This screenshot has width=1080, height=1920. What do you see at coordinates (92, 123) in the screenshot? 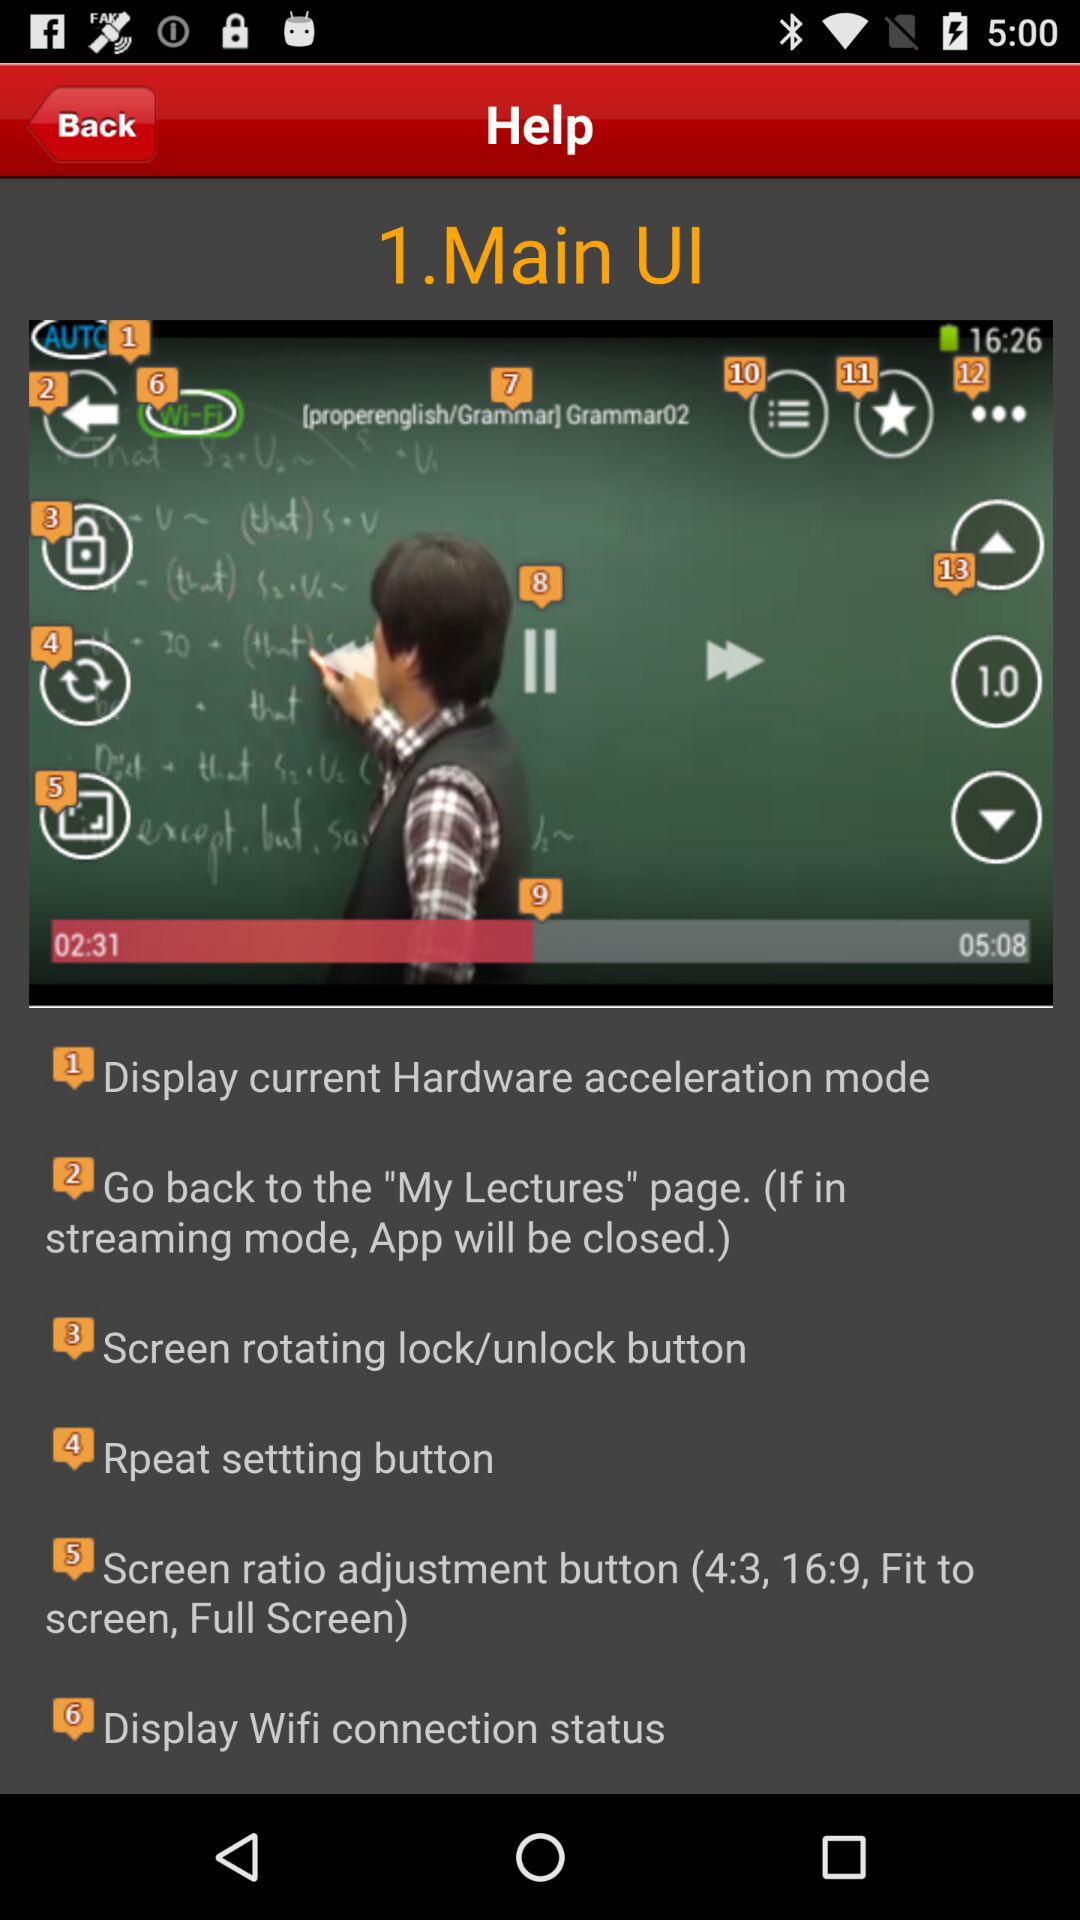
I see `go back` at bounding box center [92, 123].